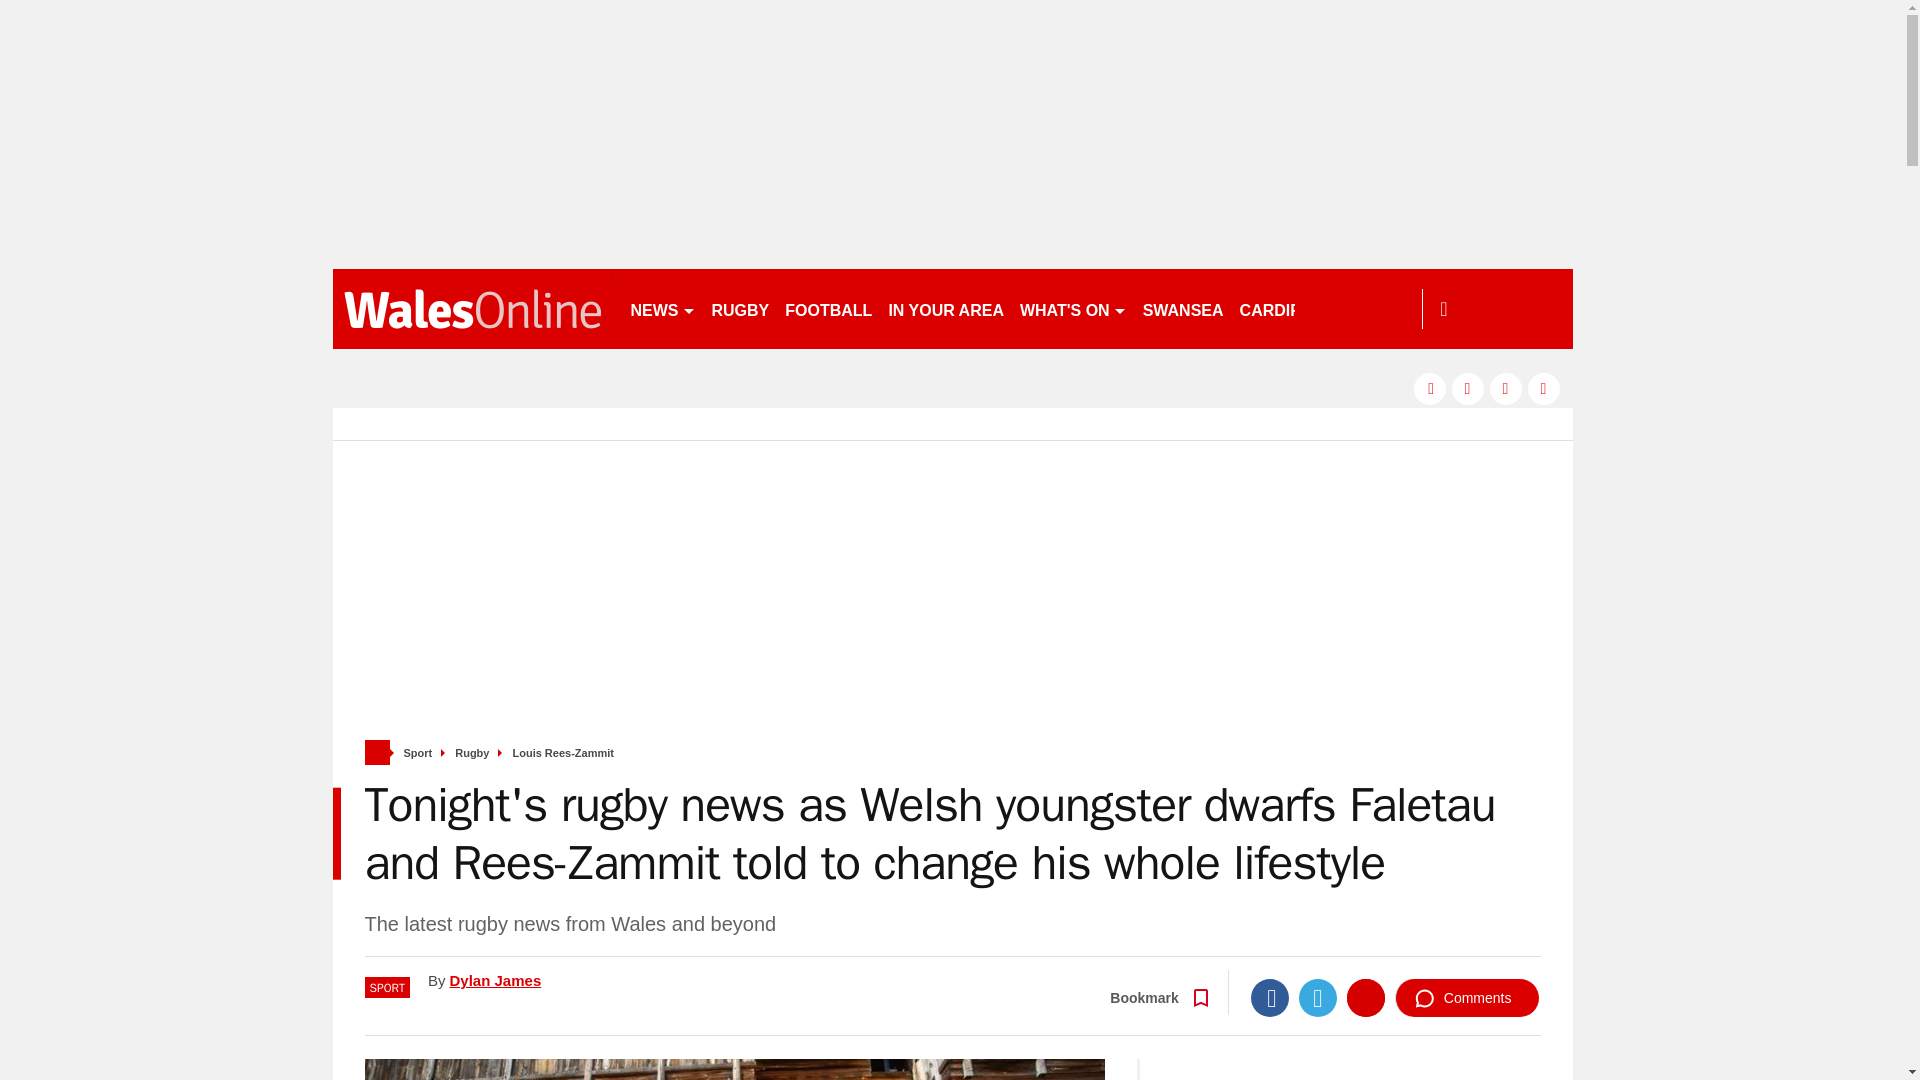  Describe the element at coordinates (828, 308) in the screenshot. I see `FOOTBALL` at that location.